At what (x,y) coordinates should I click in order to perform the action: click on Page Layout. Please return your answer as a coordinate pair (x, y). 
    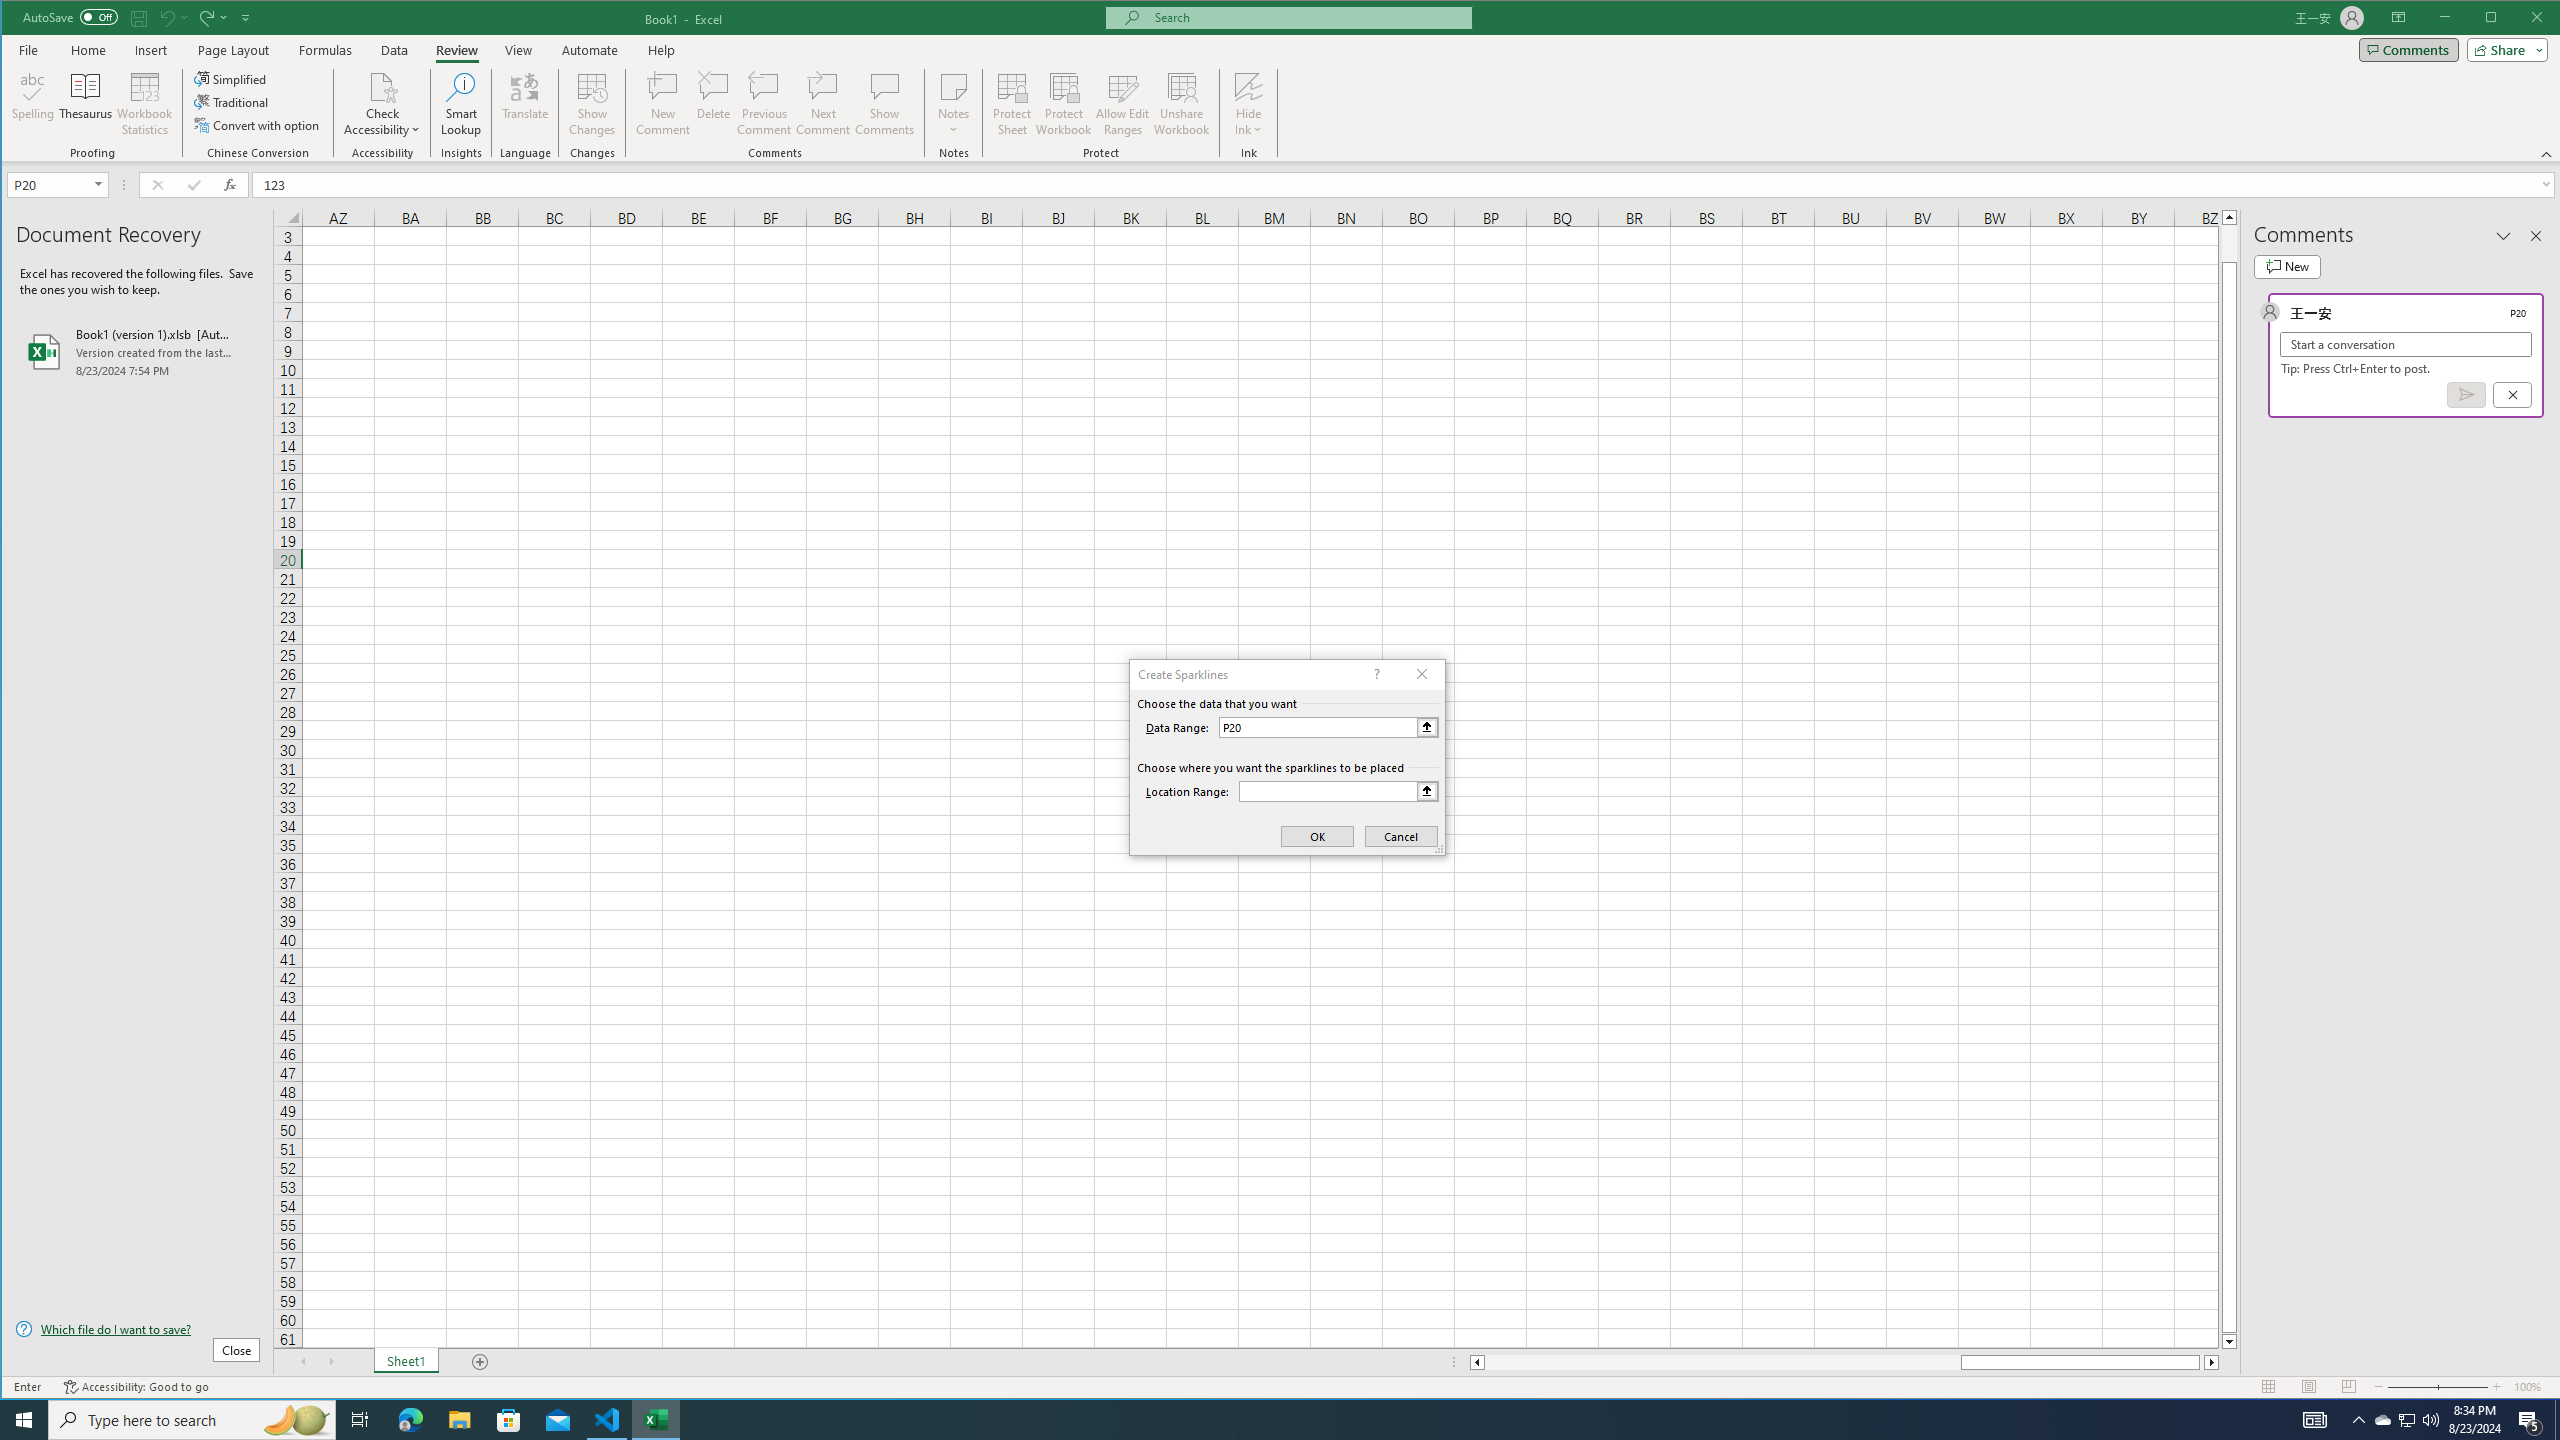
    Looking at the image, I should click on (2308, 1387).